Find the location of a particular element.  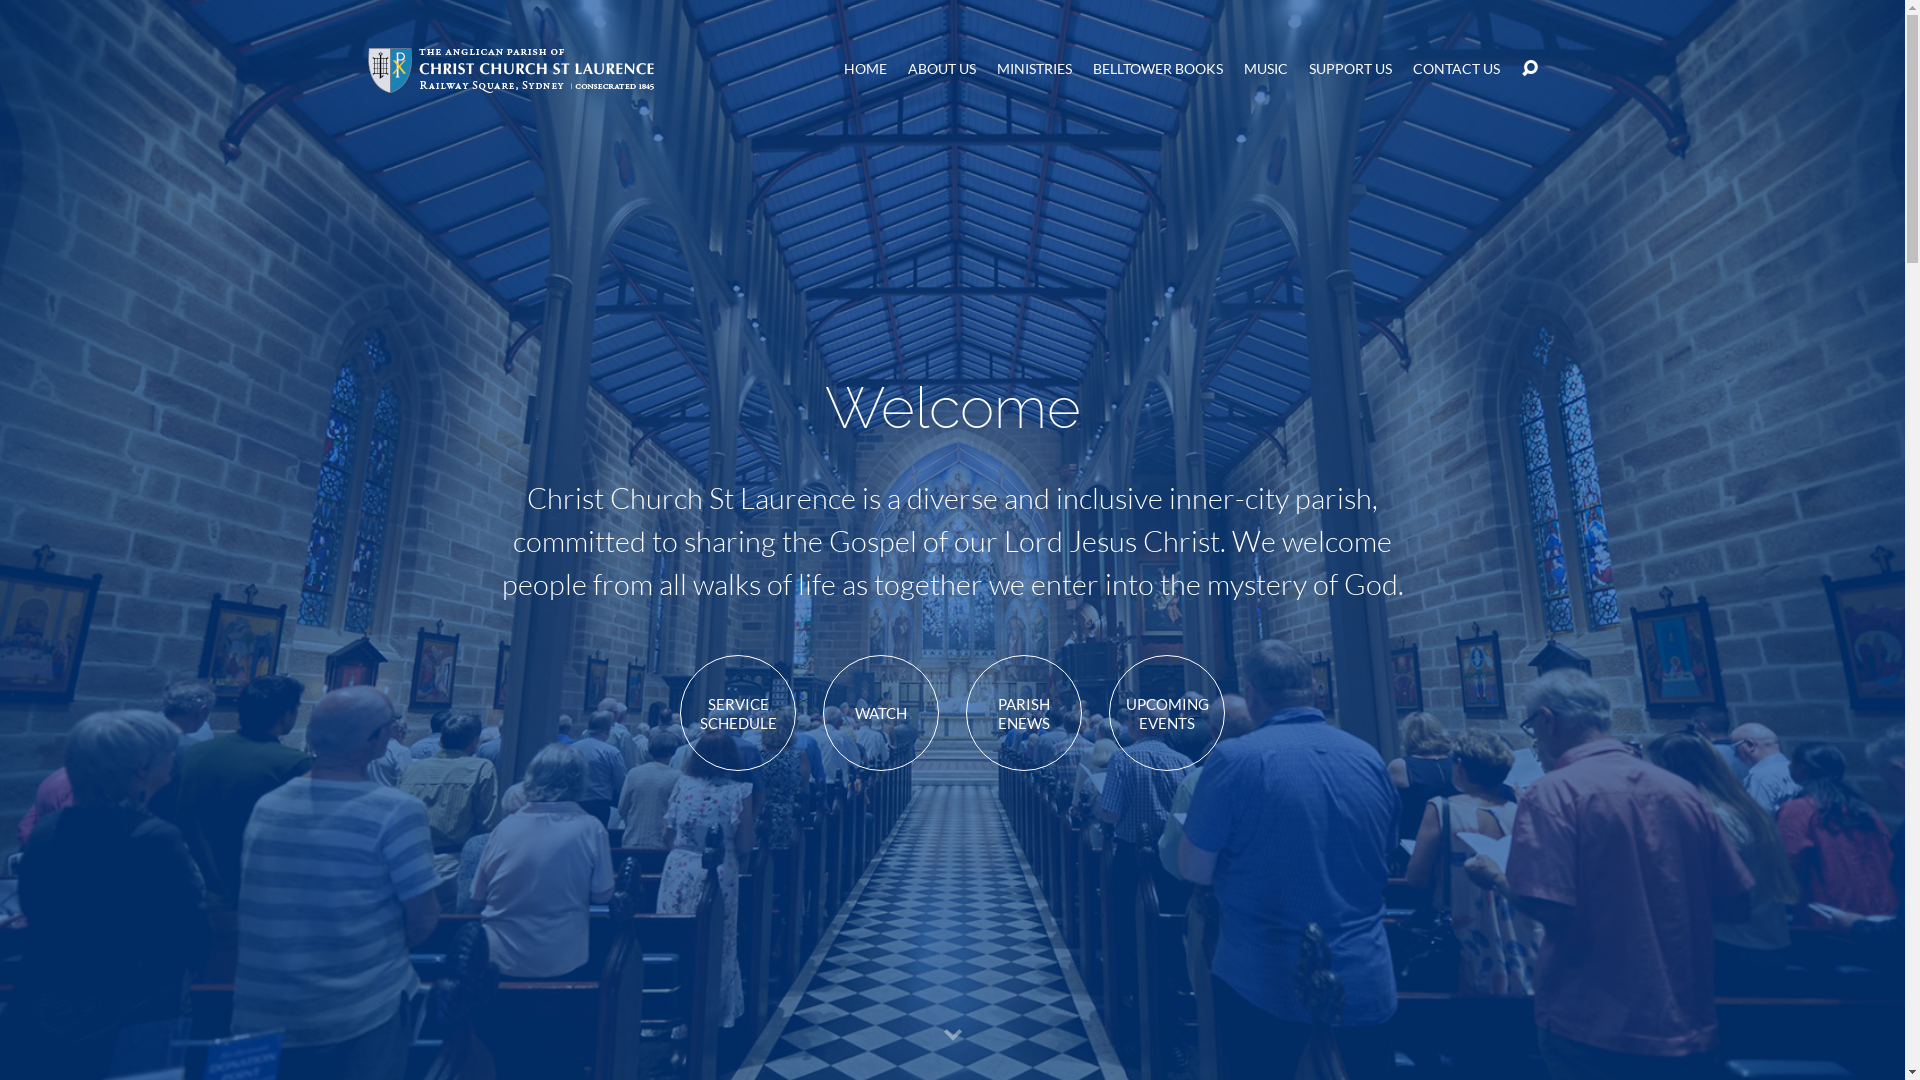

UPCOMING EVENTS is located at coordinates (1167, 713).